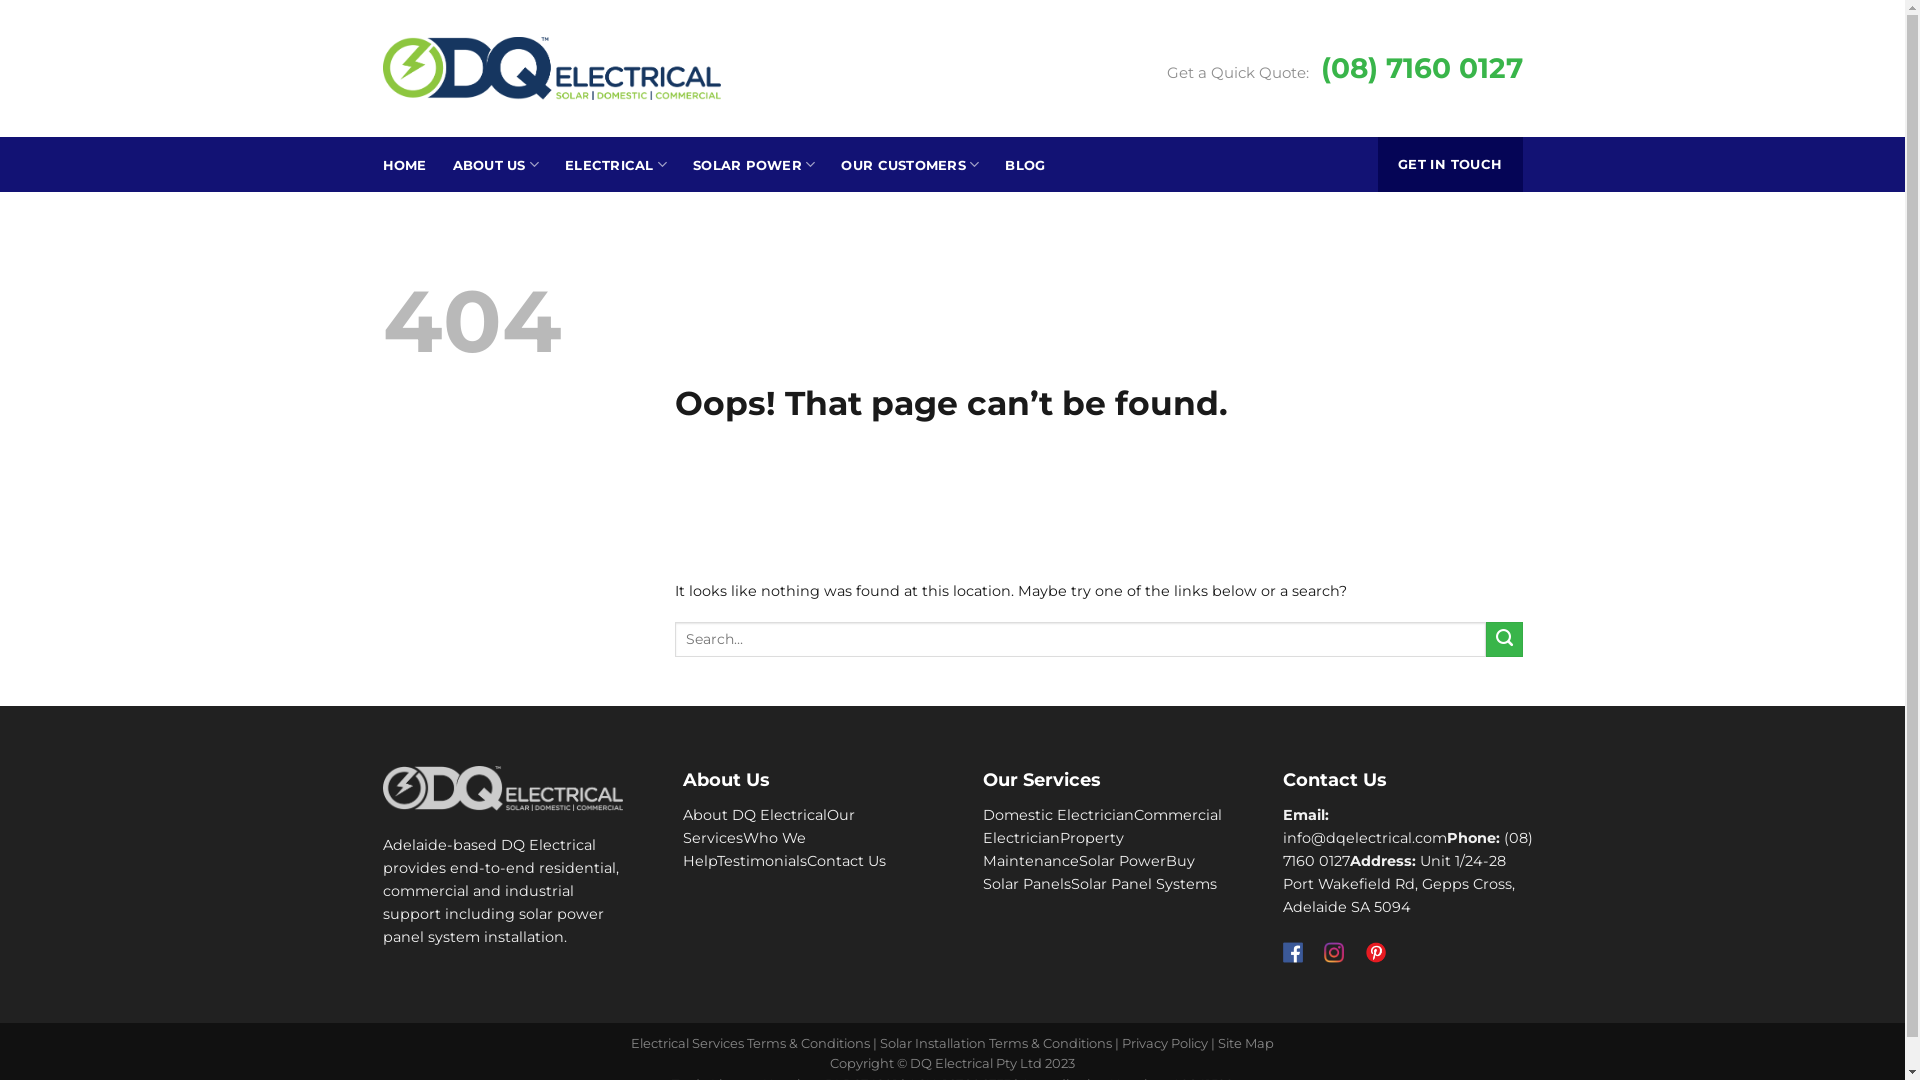 The image size is (1920, 1080). Describe the element at coordinates (1165, 1043) in the screenshot. I see `Privacy Policy` at that location.